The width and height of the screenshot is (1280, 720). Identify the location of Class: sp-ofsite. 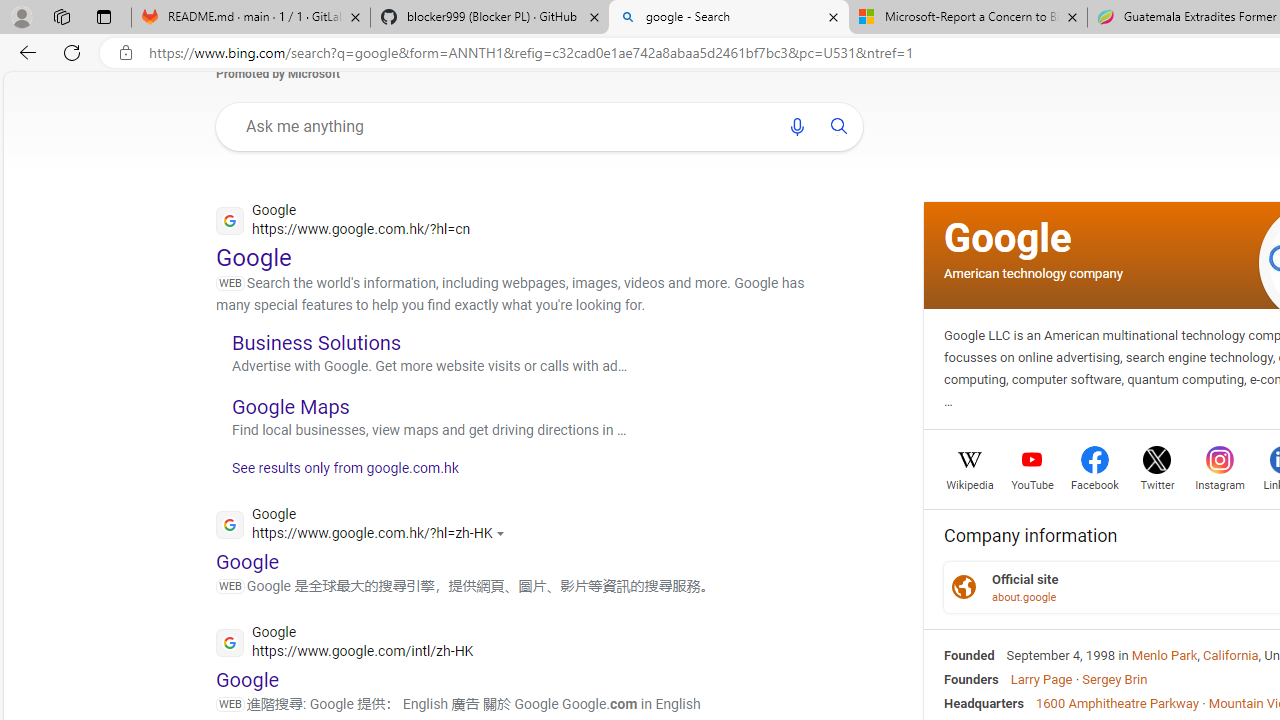
(964, 587).